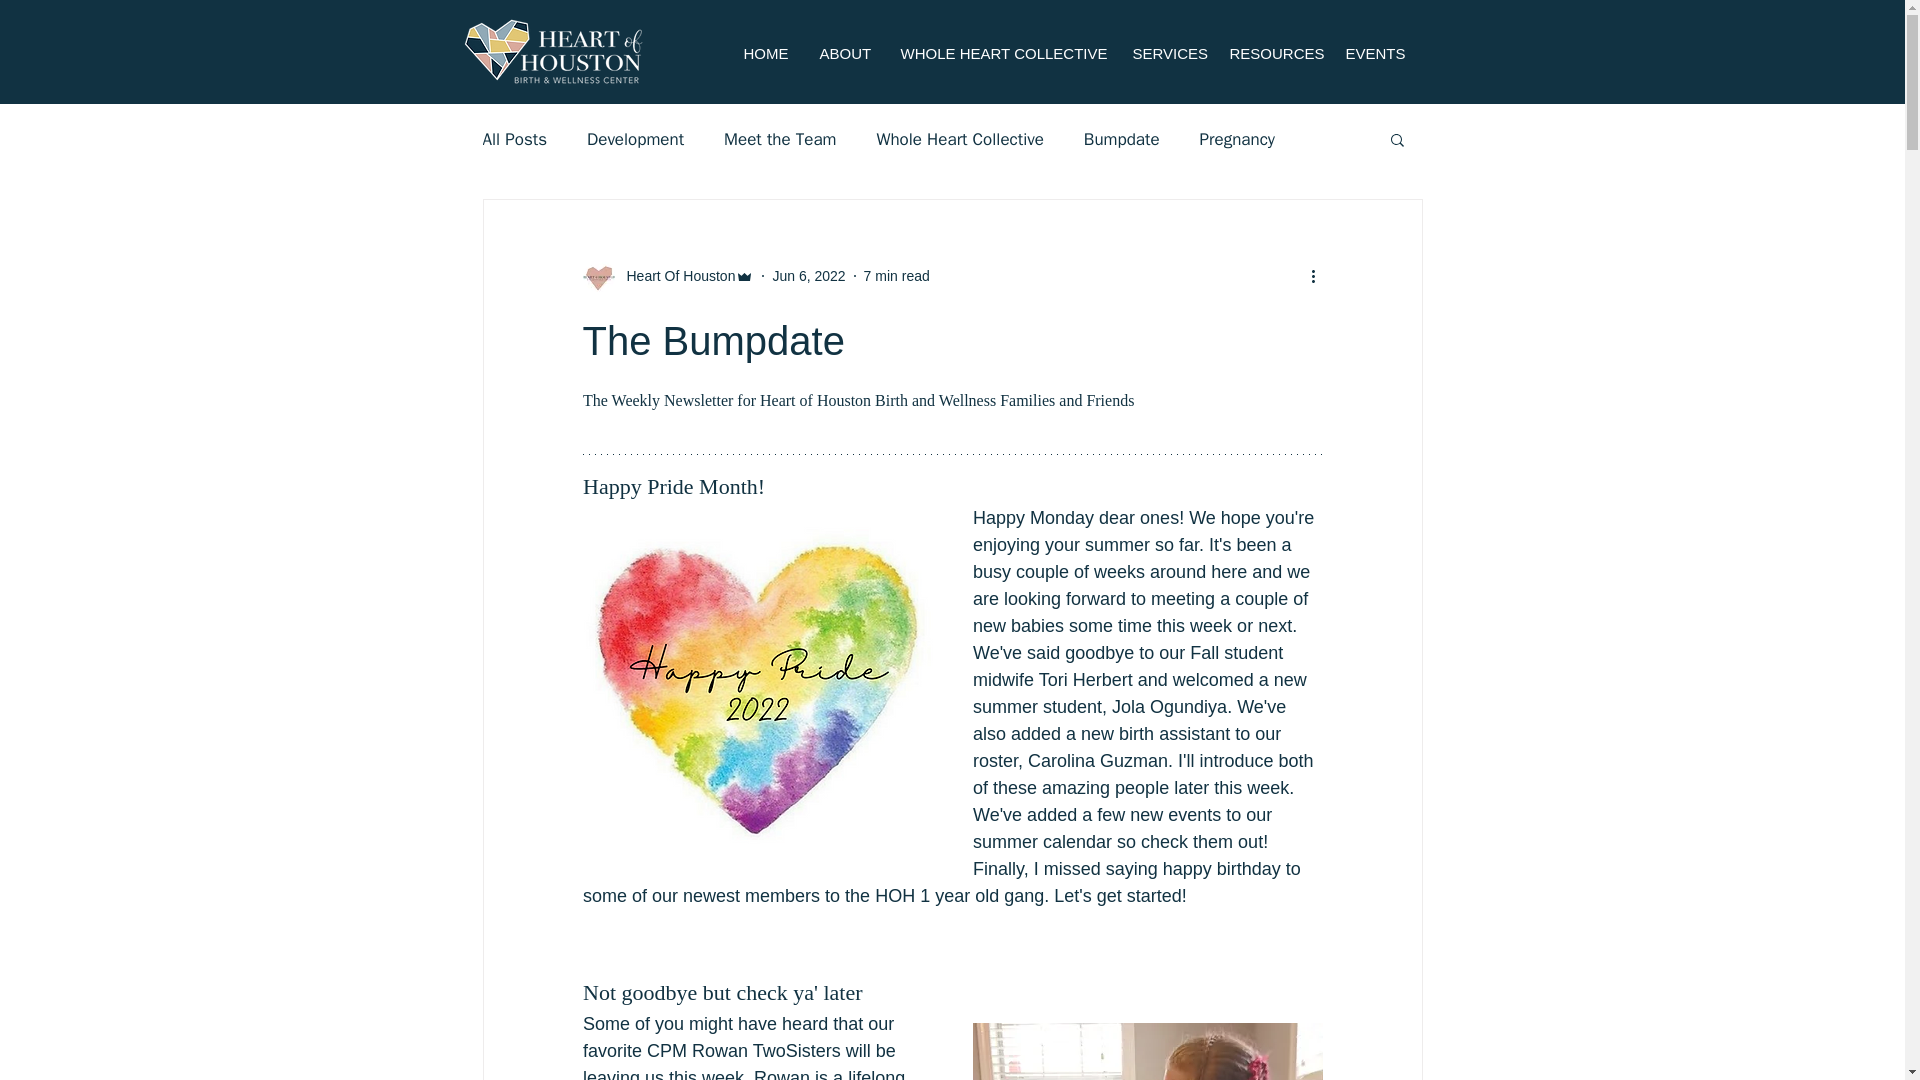 The width and height of the screenshot is (1920, 1080). Describe the element at coordinates (1001, 53) in the screenshot. I see `WHOLE HEART COLLECTIVE` at that location.